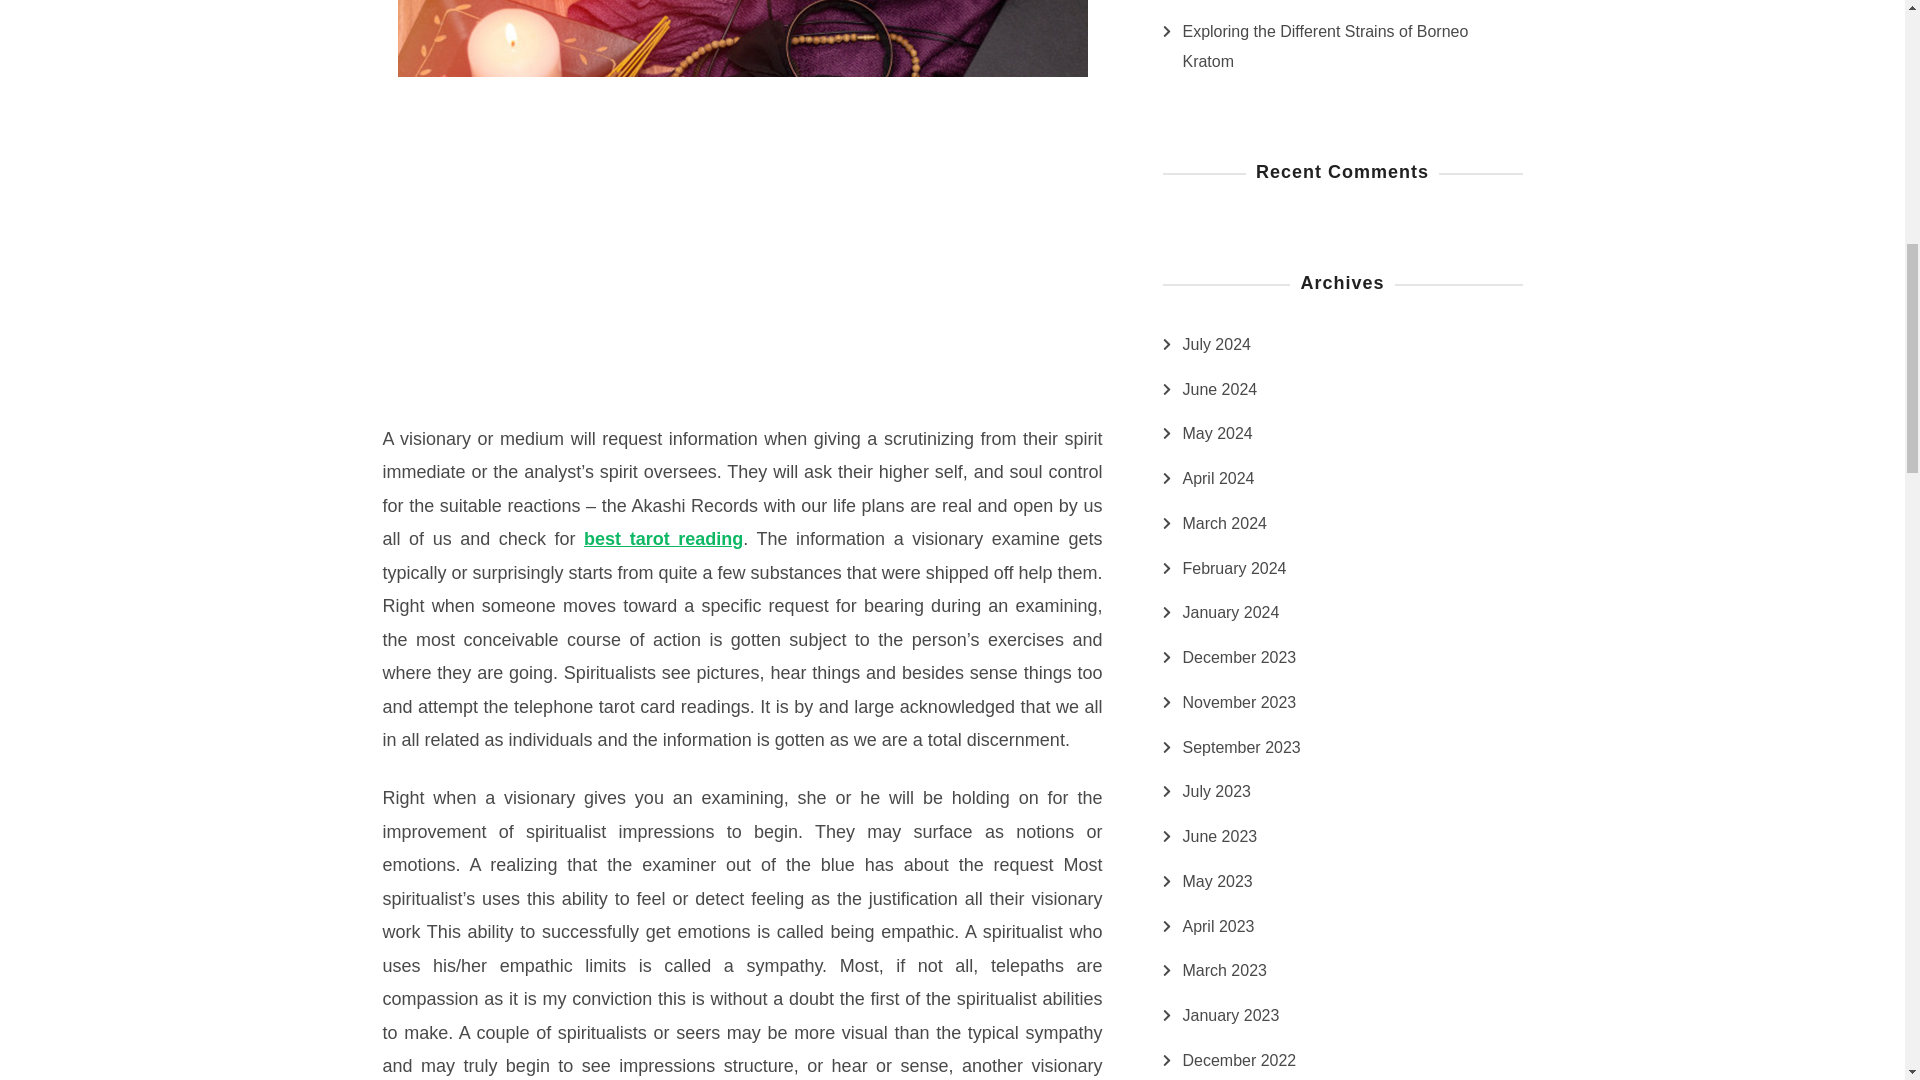 The image size is (1920, 1080). What do you see at coordinates (1220, 836) in the screenshot?
I see `June 2023` at bounding box center [1220, 836].